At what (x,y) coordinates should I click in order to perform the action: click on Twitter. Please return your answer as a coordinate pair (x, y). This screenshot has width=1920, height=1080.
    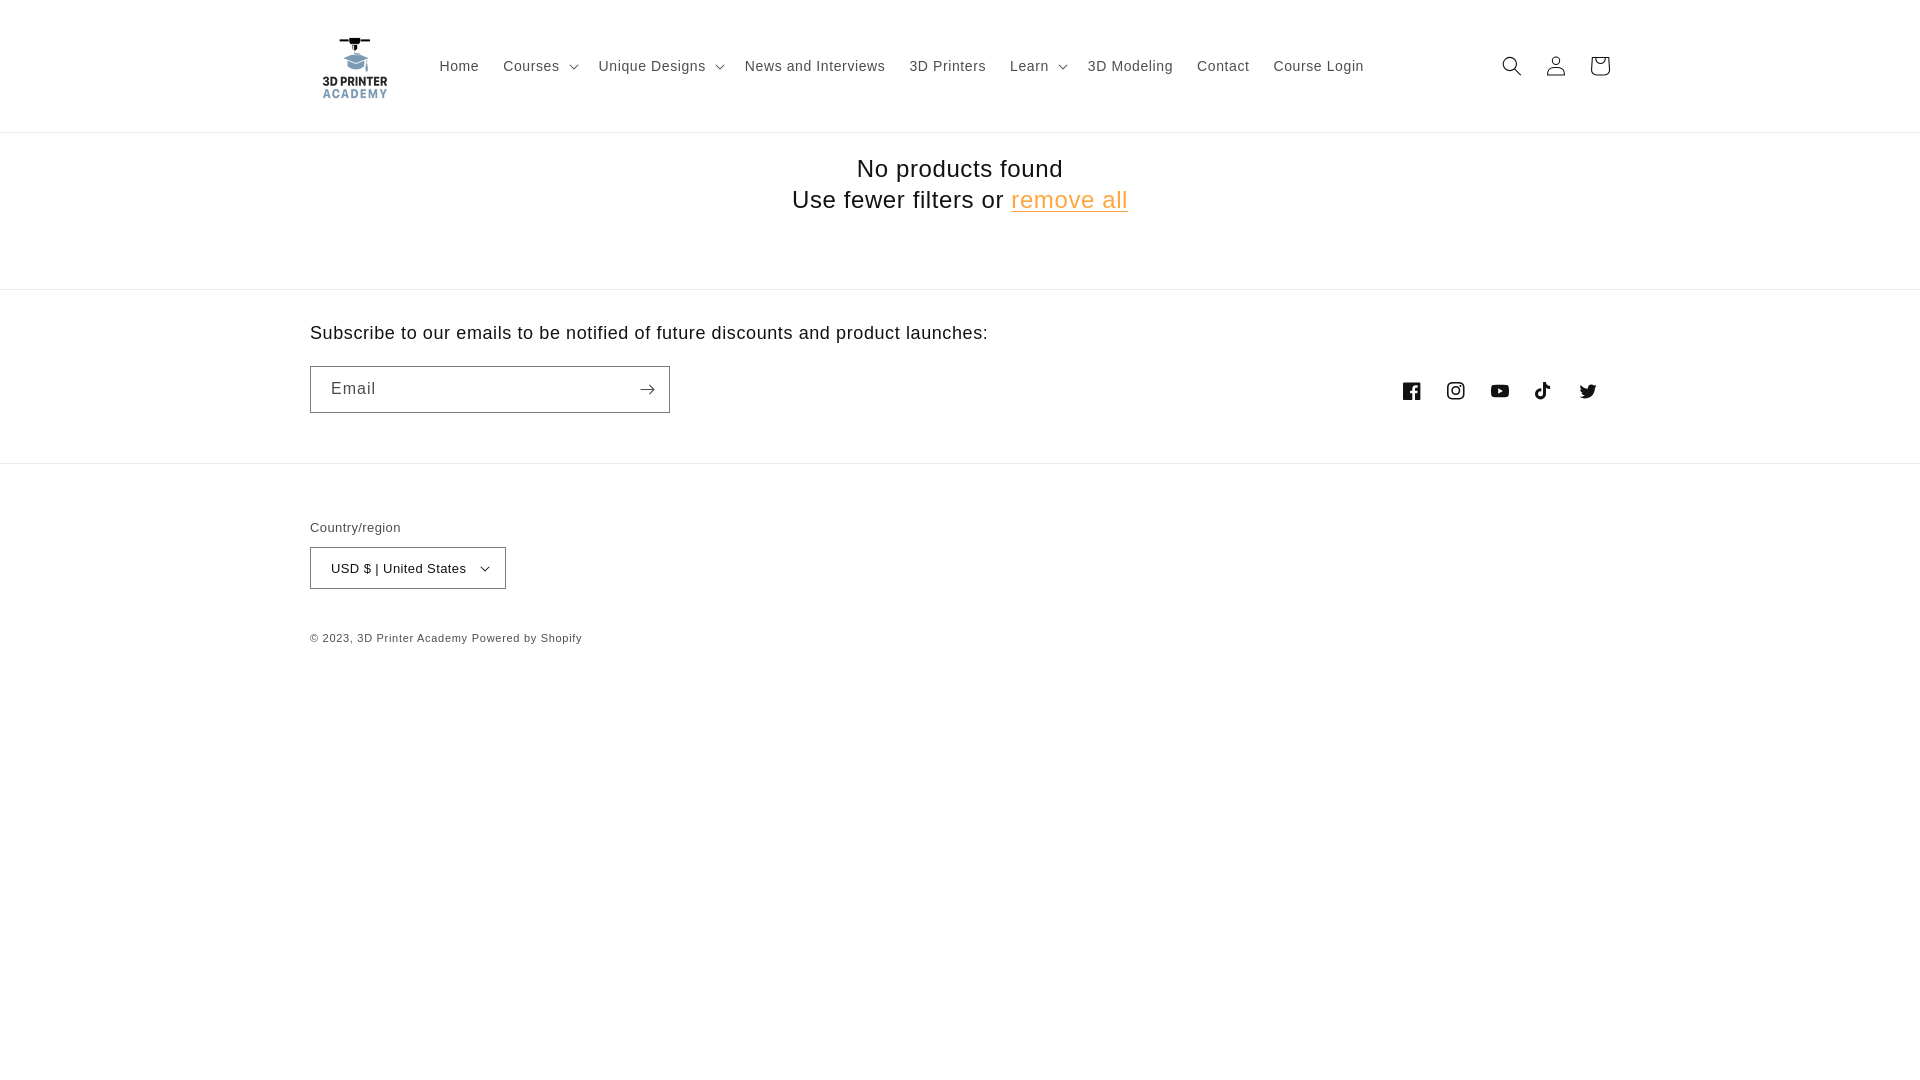
    Looking at the image, I should click on (1588, 391).